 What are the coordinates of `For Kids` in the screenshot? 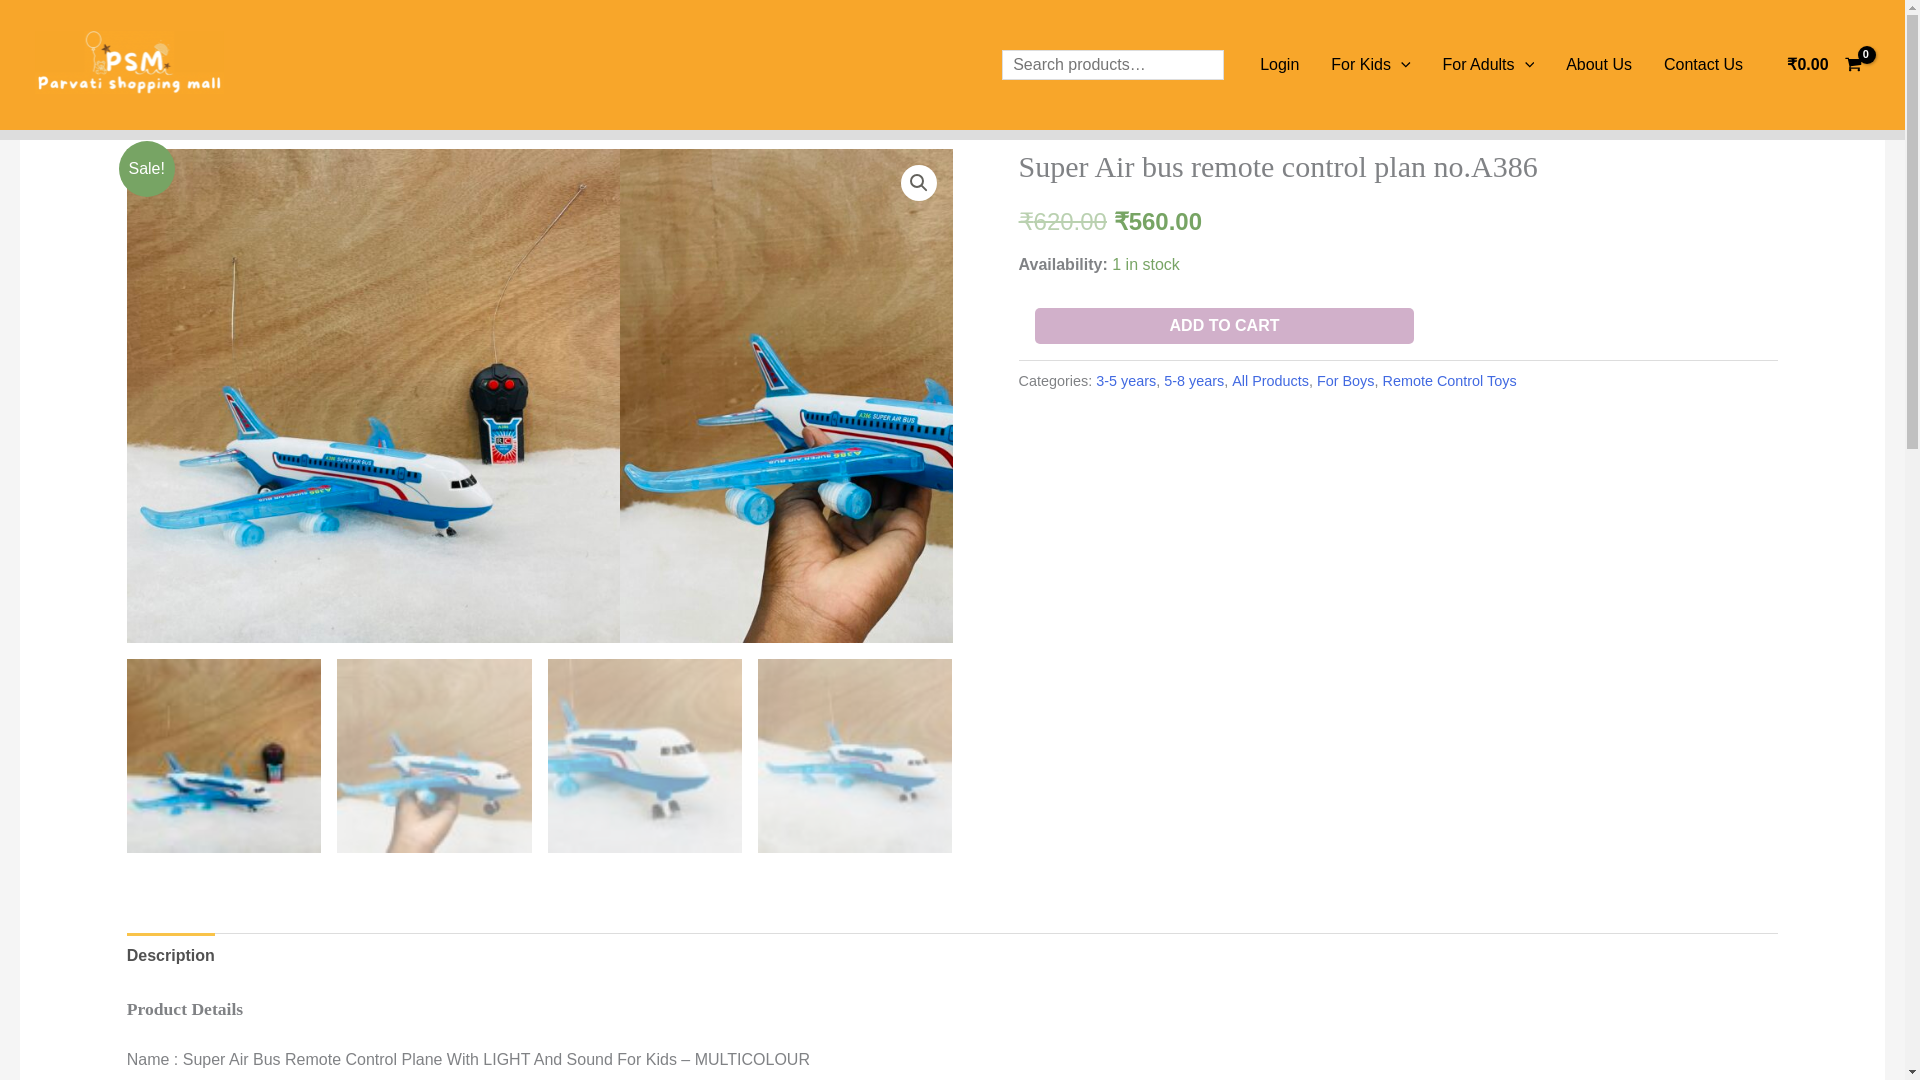 It's located at (1370, 64).